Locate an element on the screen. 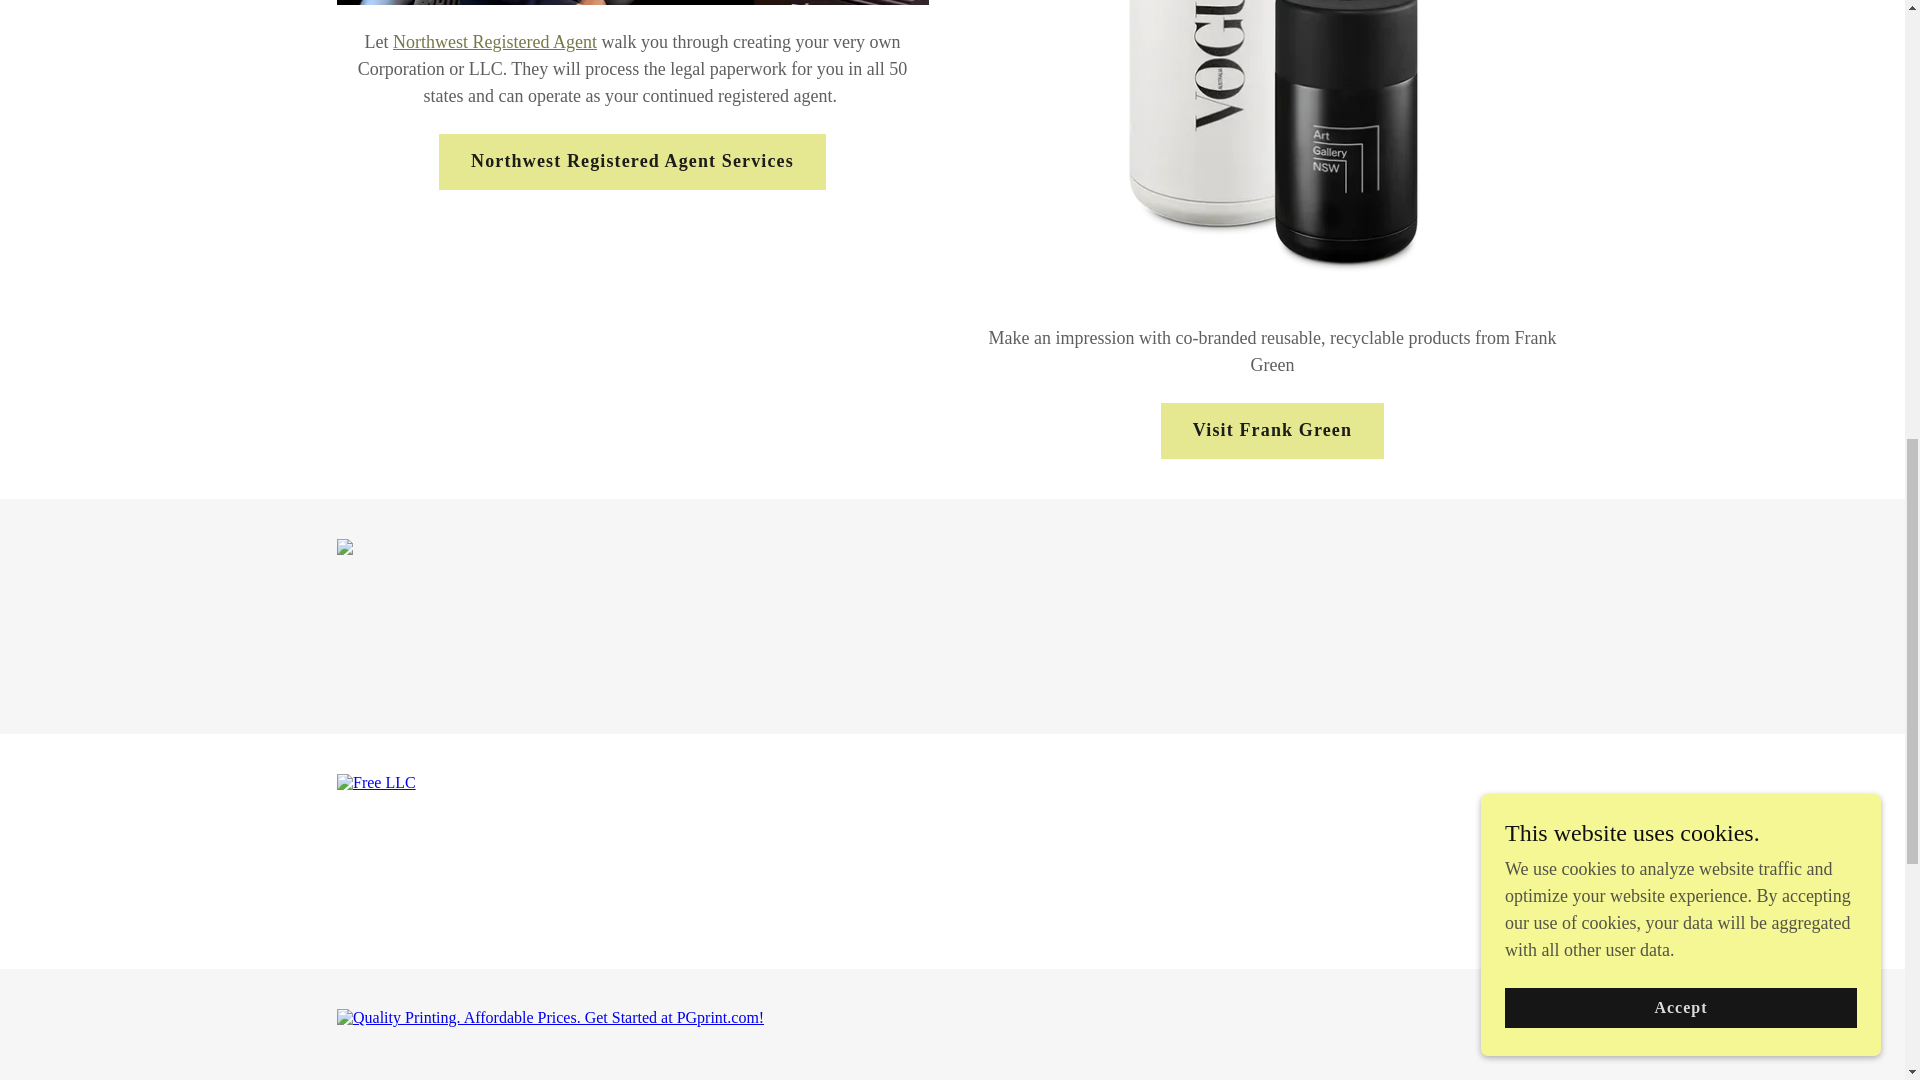 The width and height of the screenshot is (1920, 1080). Visit Frank Green is located at coordinates (1272, 430).